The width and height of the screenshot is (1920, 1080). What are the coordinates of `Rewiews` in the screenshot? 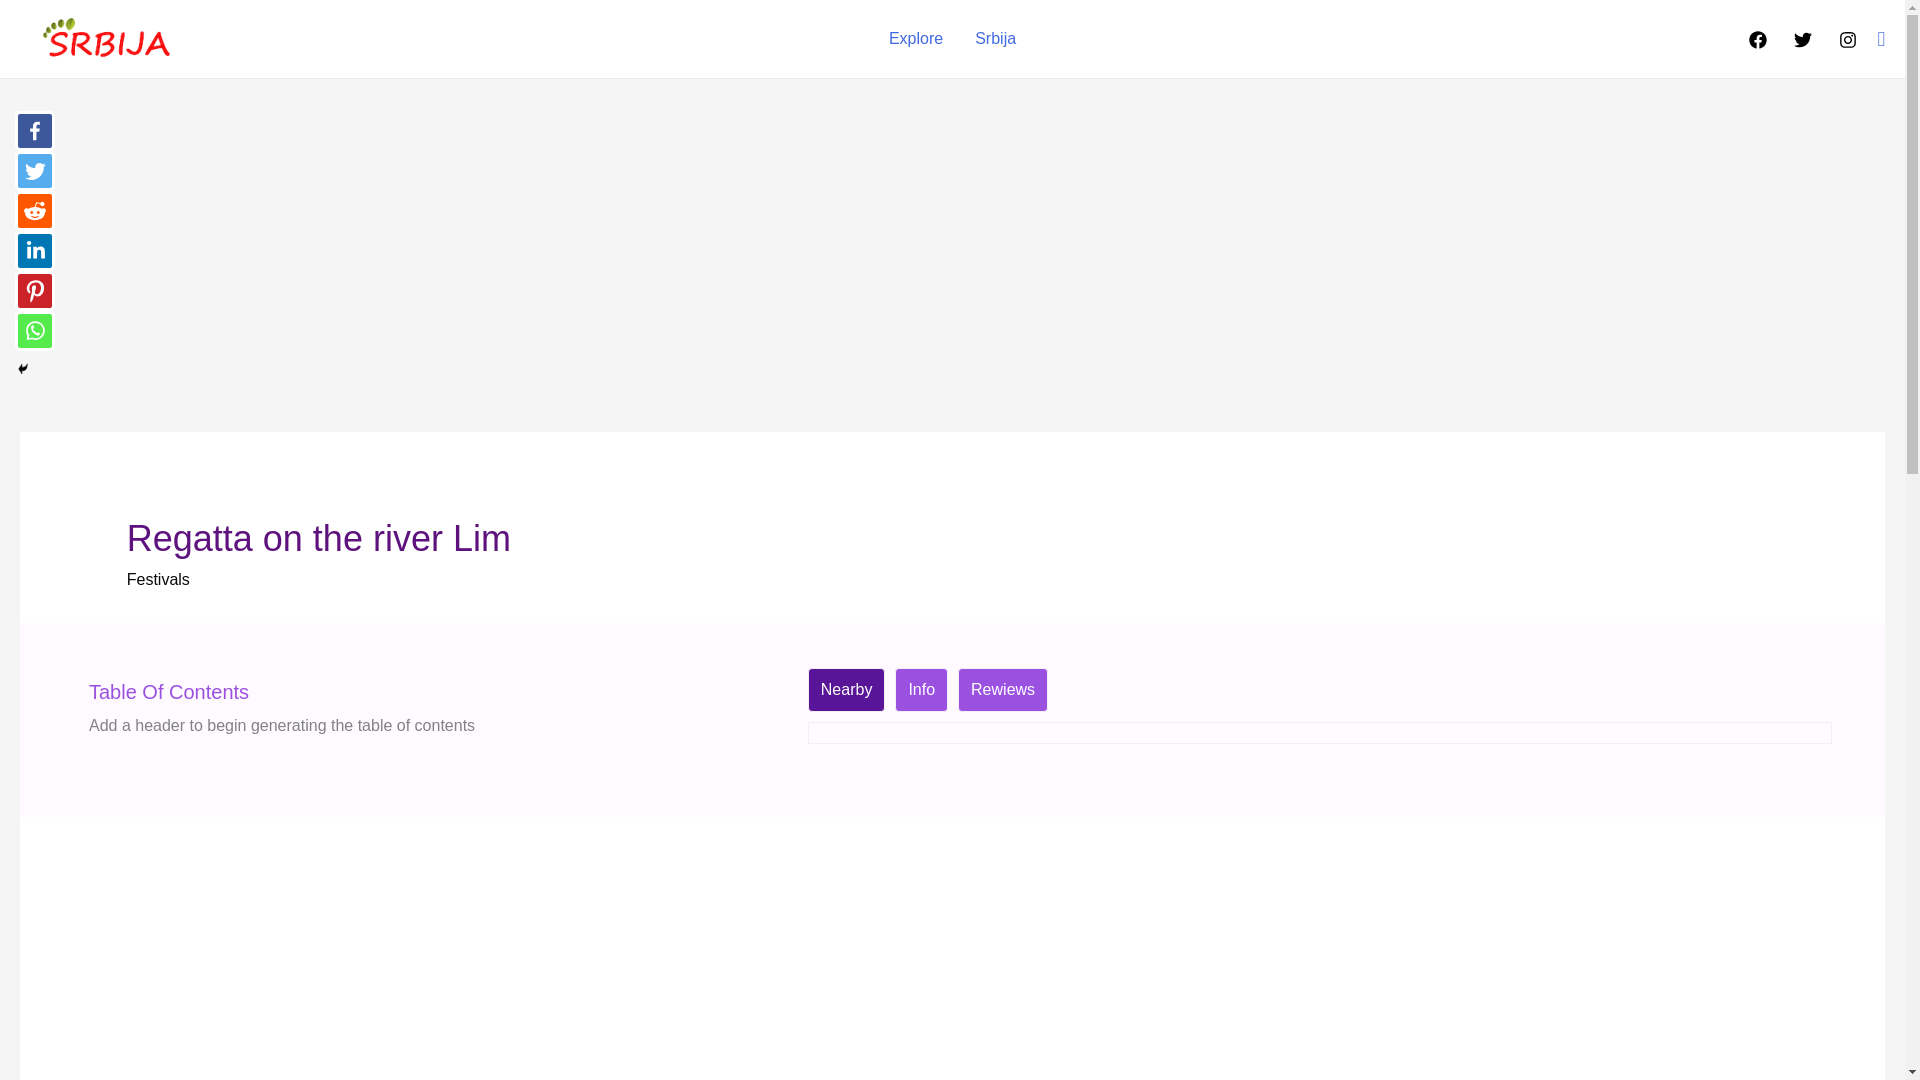 It's located at (1002, 690).